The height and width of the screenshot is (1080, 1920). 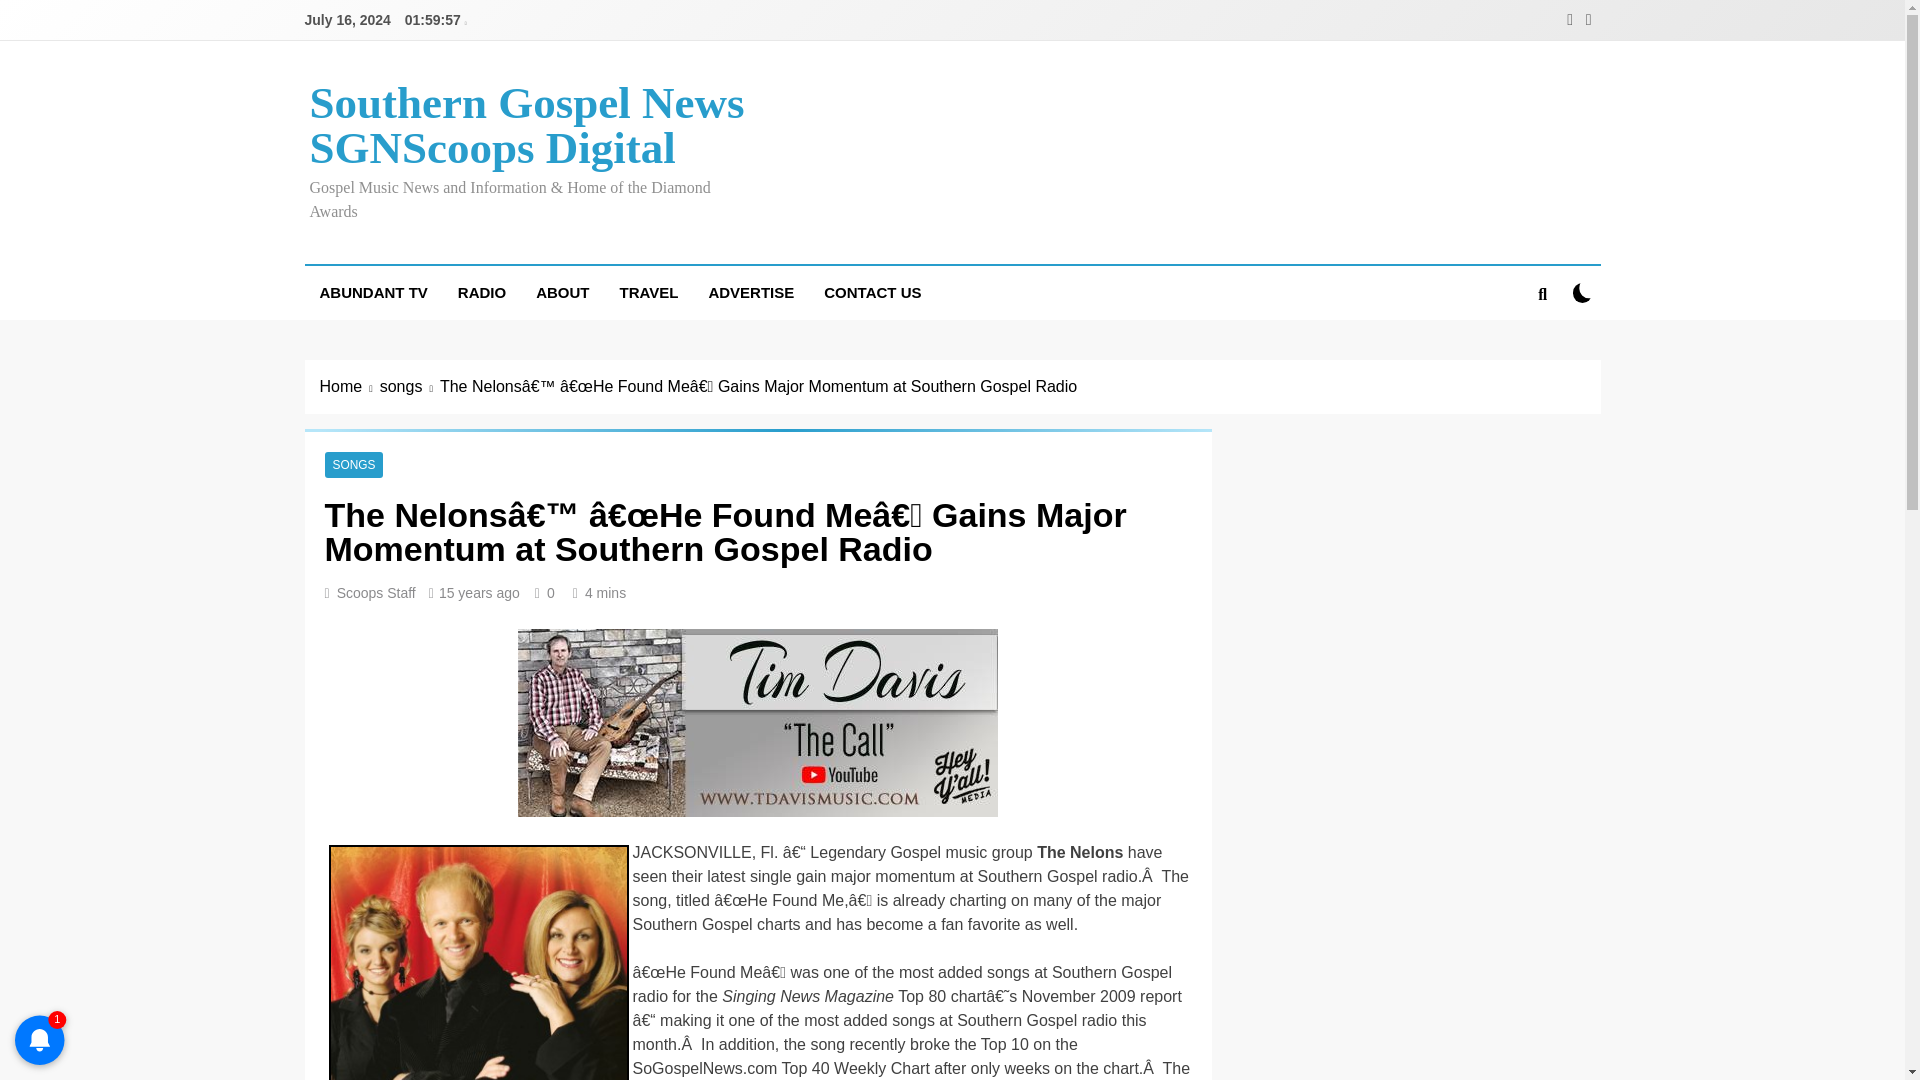 What do you see at coordinates (40, 1010) in the screenshot?
I see ` Webpushr` at bounding box center [40, 1010].